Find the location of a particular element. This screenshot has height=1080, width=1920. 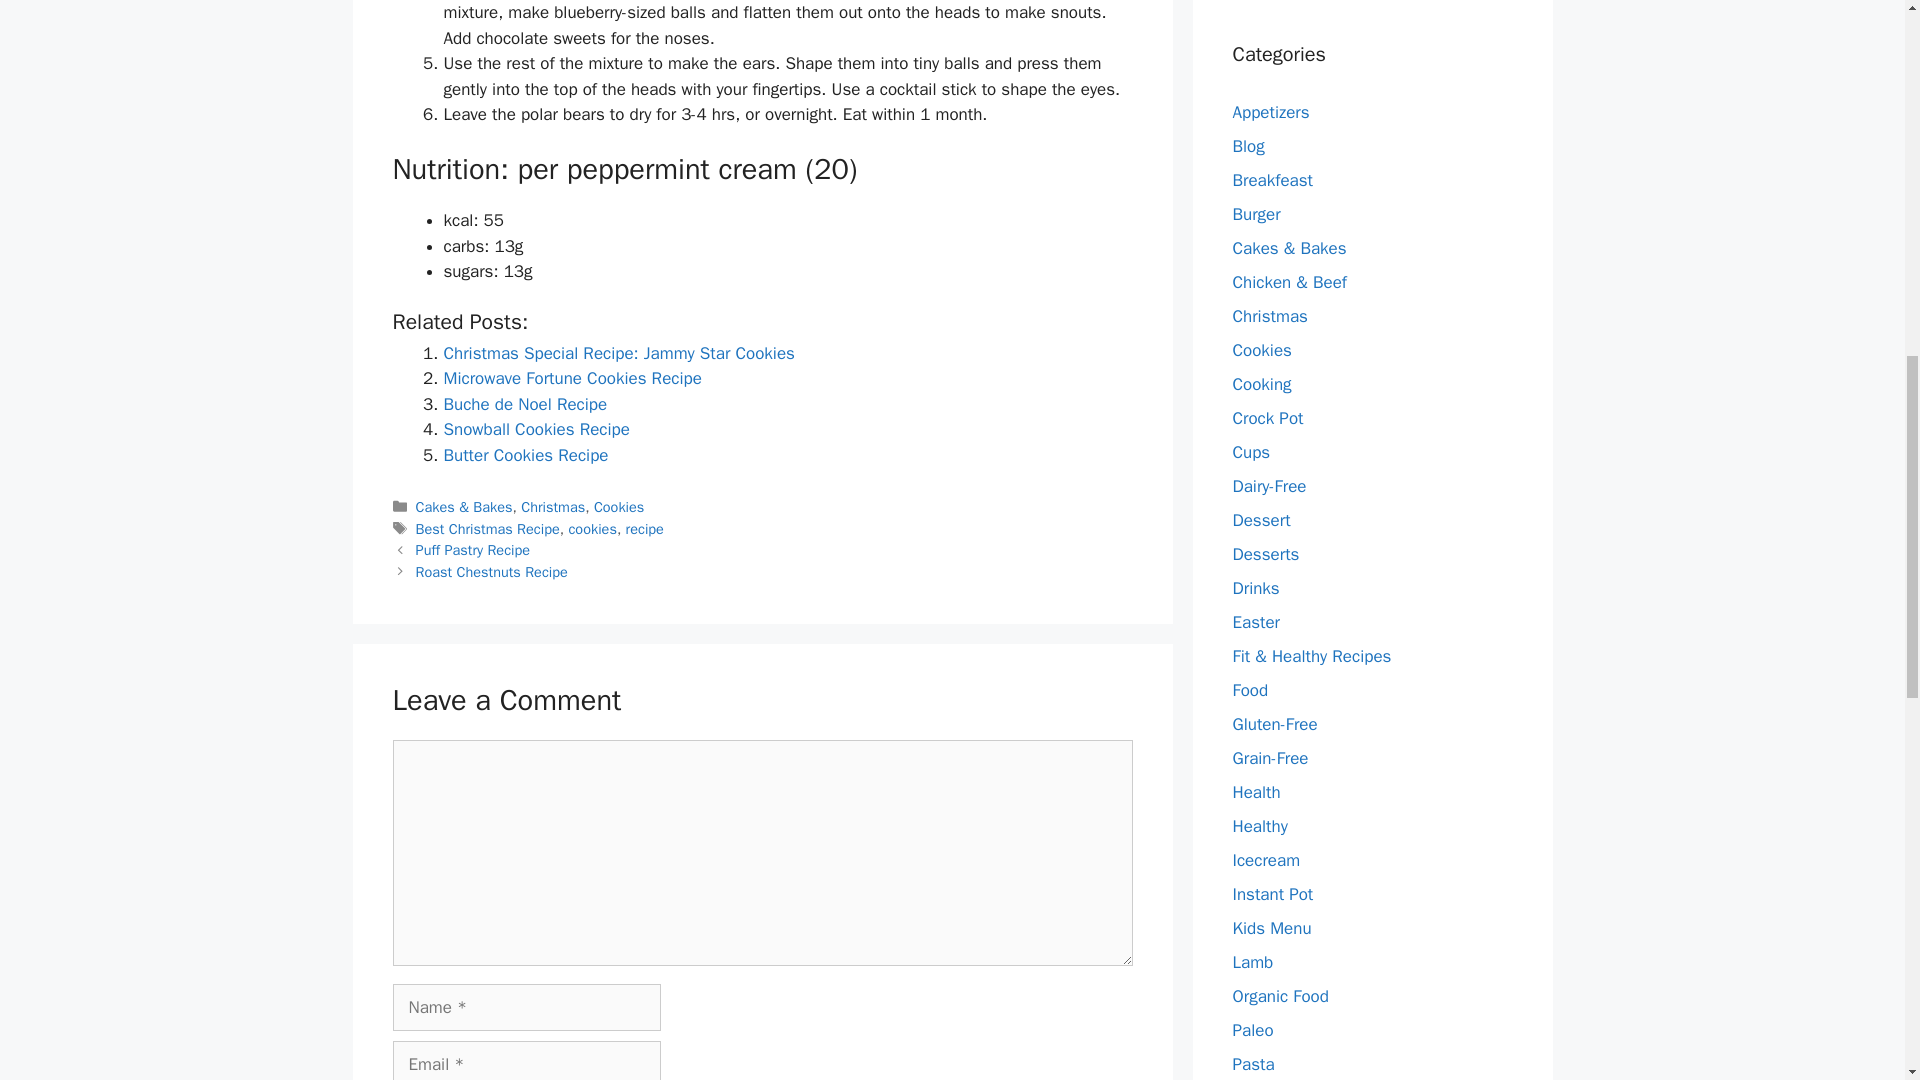

Roast Chestnuts Recipe is located at coordinates (492, 572).